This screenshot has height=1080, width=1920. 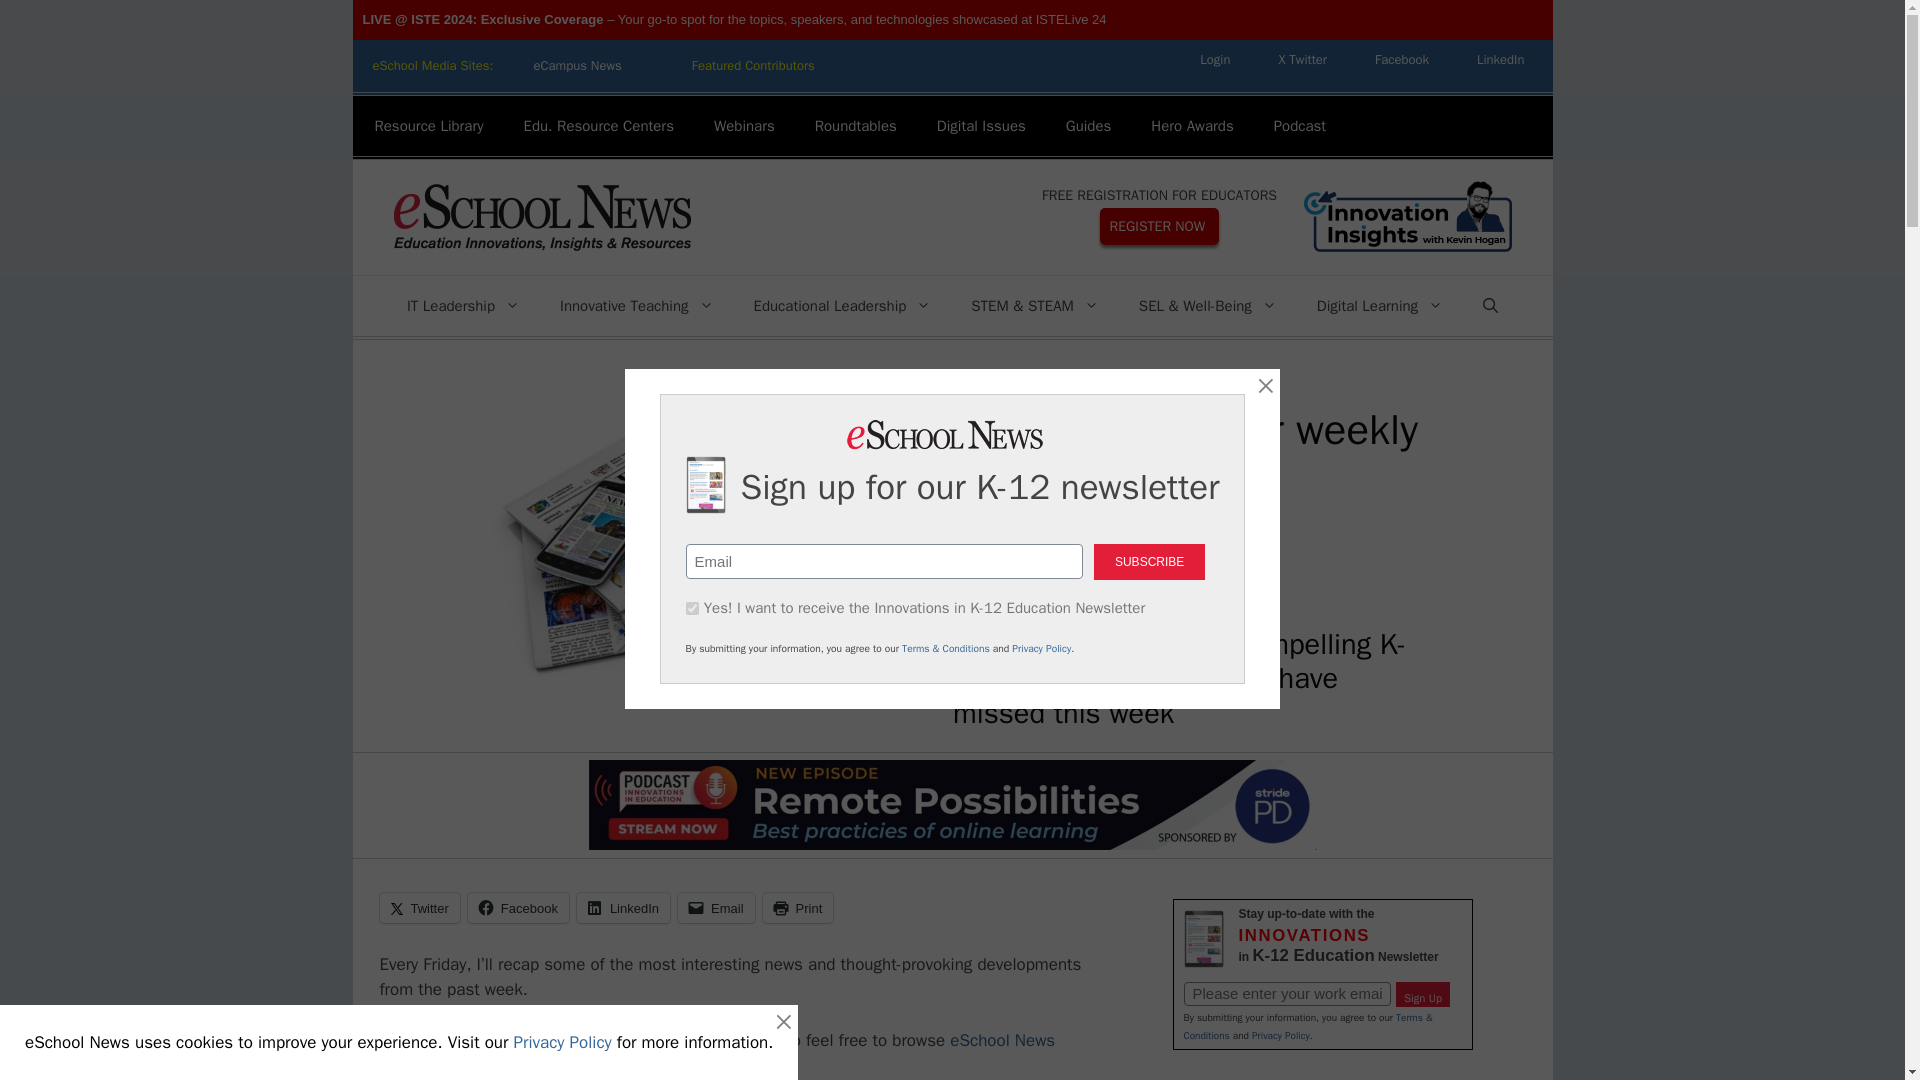 What do you see at coordinates (1402, 59) in the screenshot?
I see `Facebook` at bounding box center [1402, 59].